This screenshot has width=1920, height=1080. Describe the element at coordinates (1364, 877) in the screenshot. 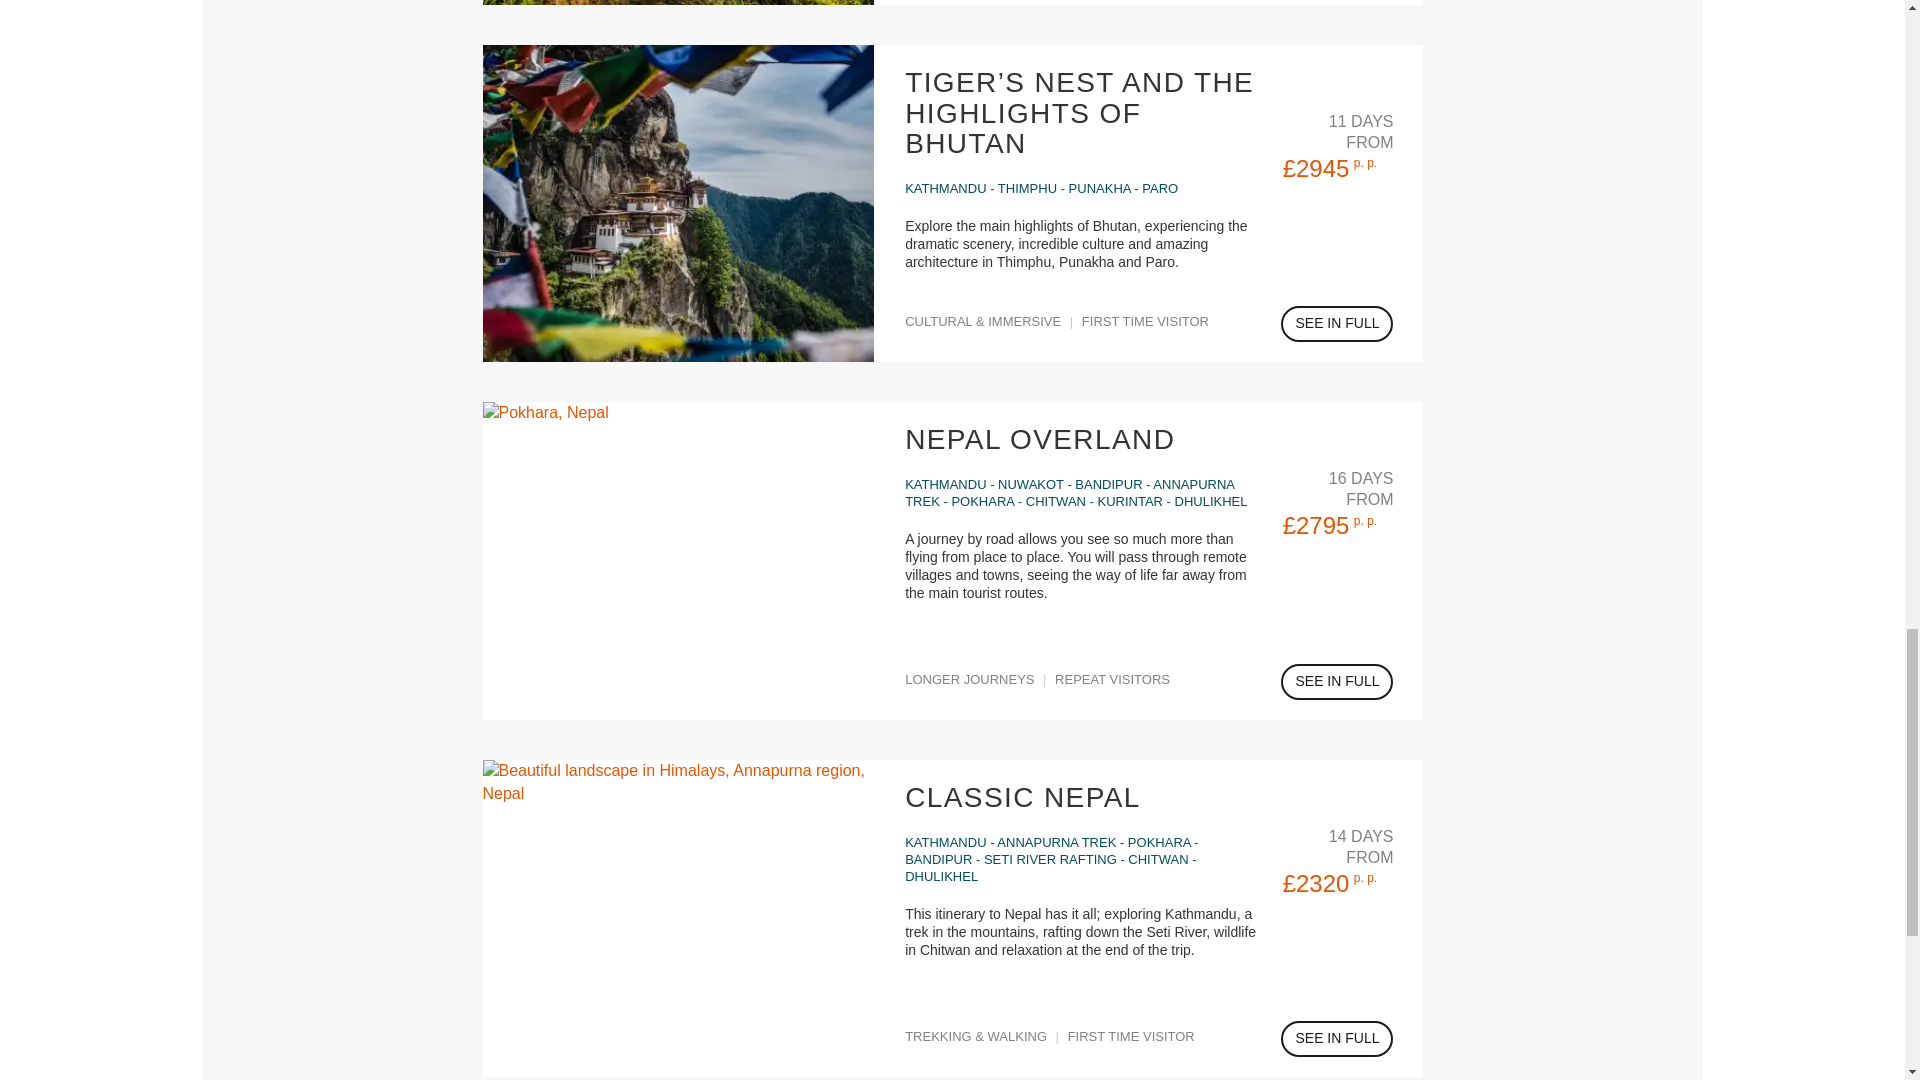

I see `per person` at that location.